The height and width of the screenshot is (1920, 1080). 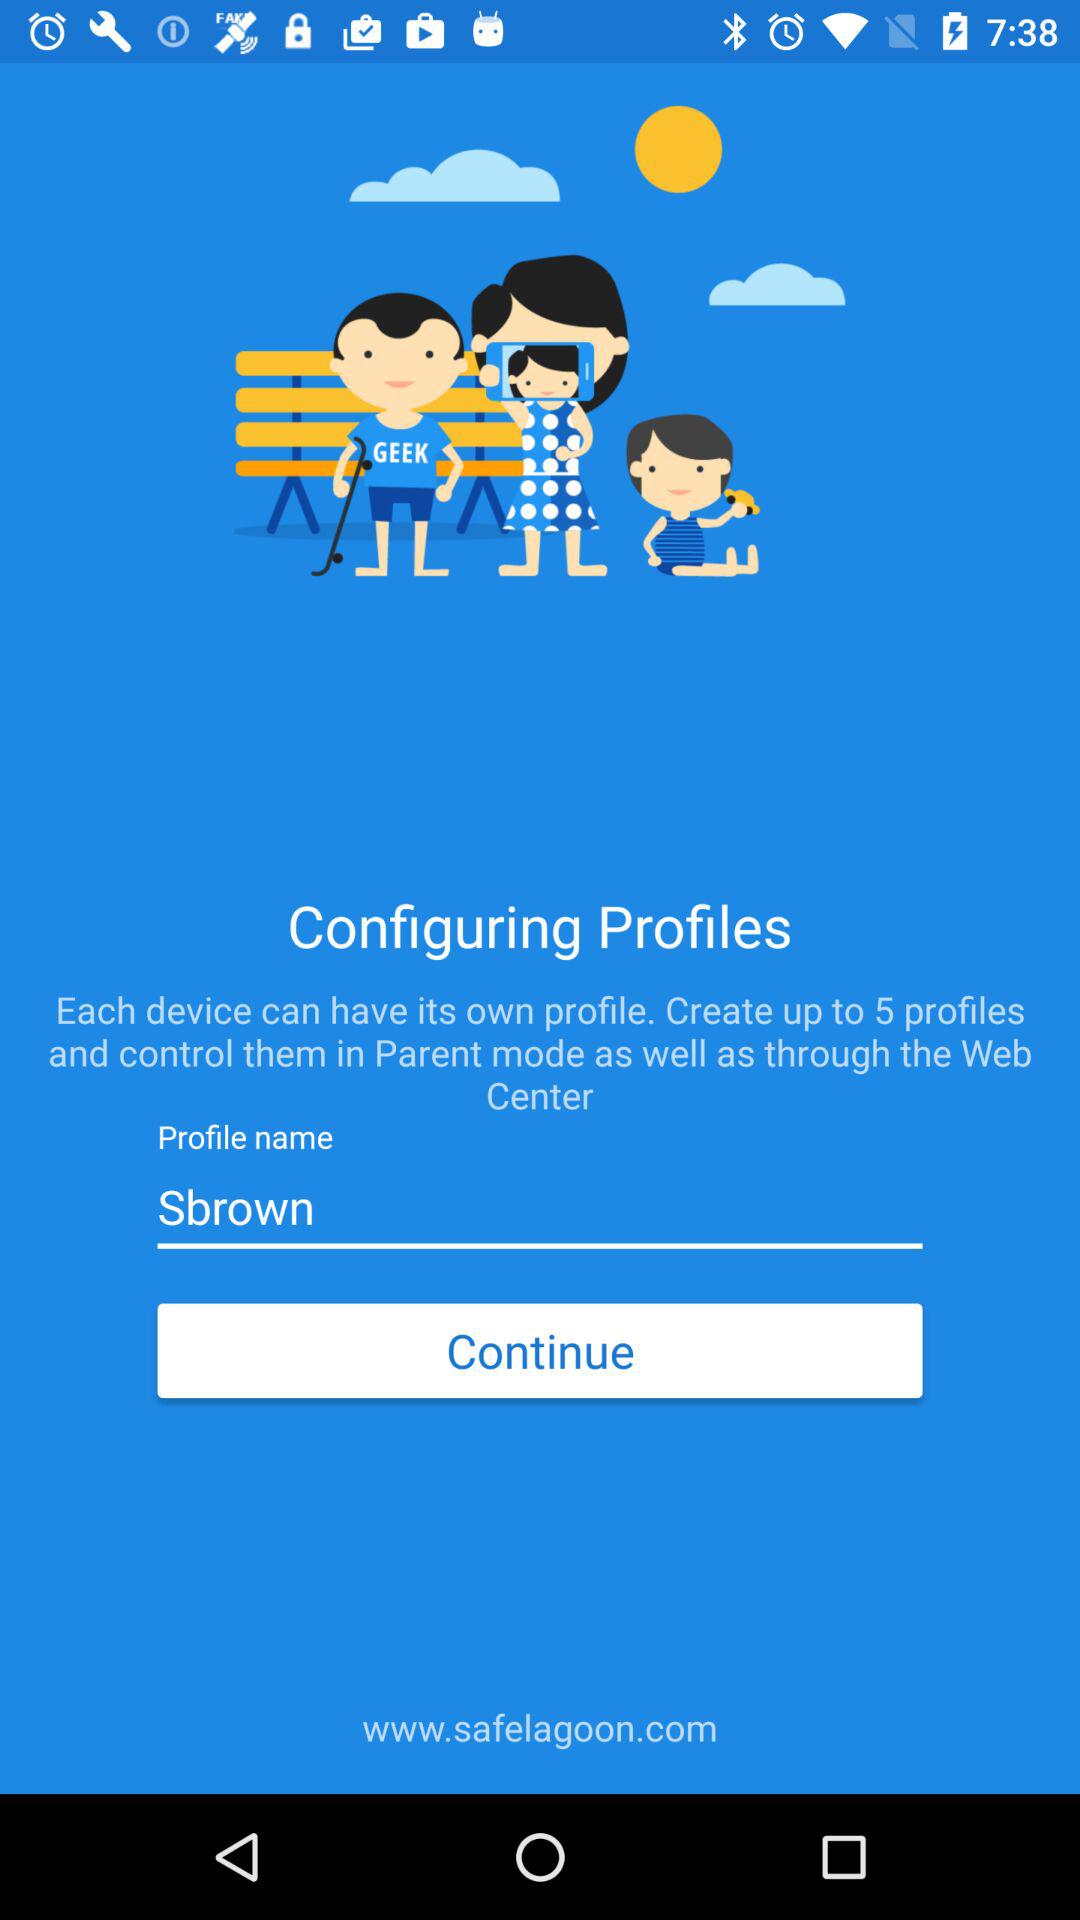 I want to click on jump until the continue icon, so click(x=539, y=1350).